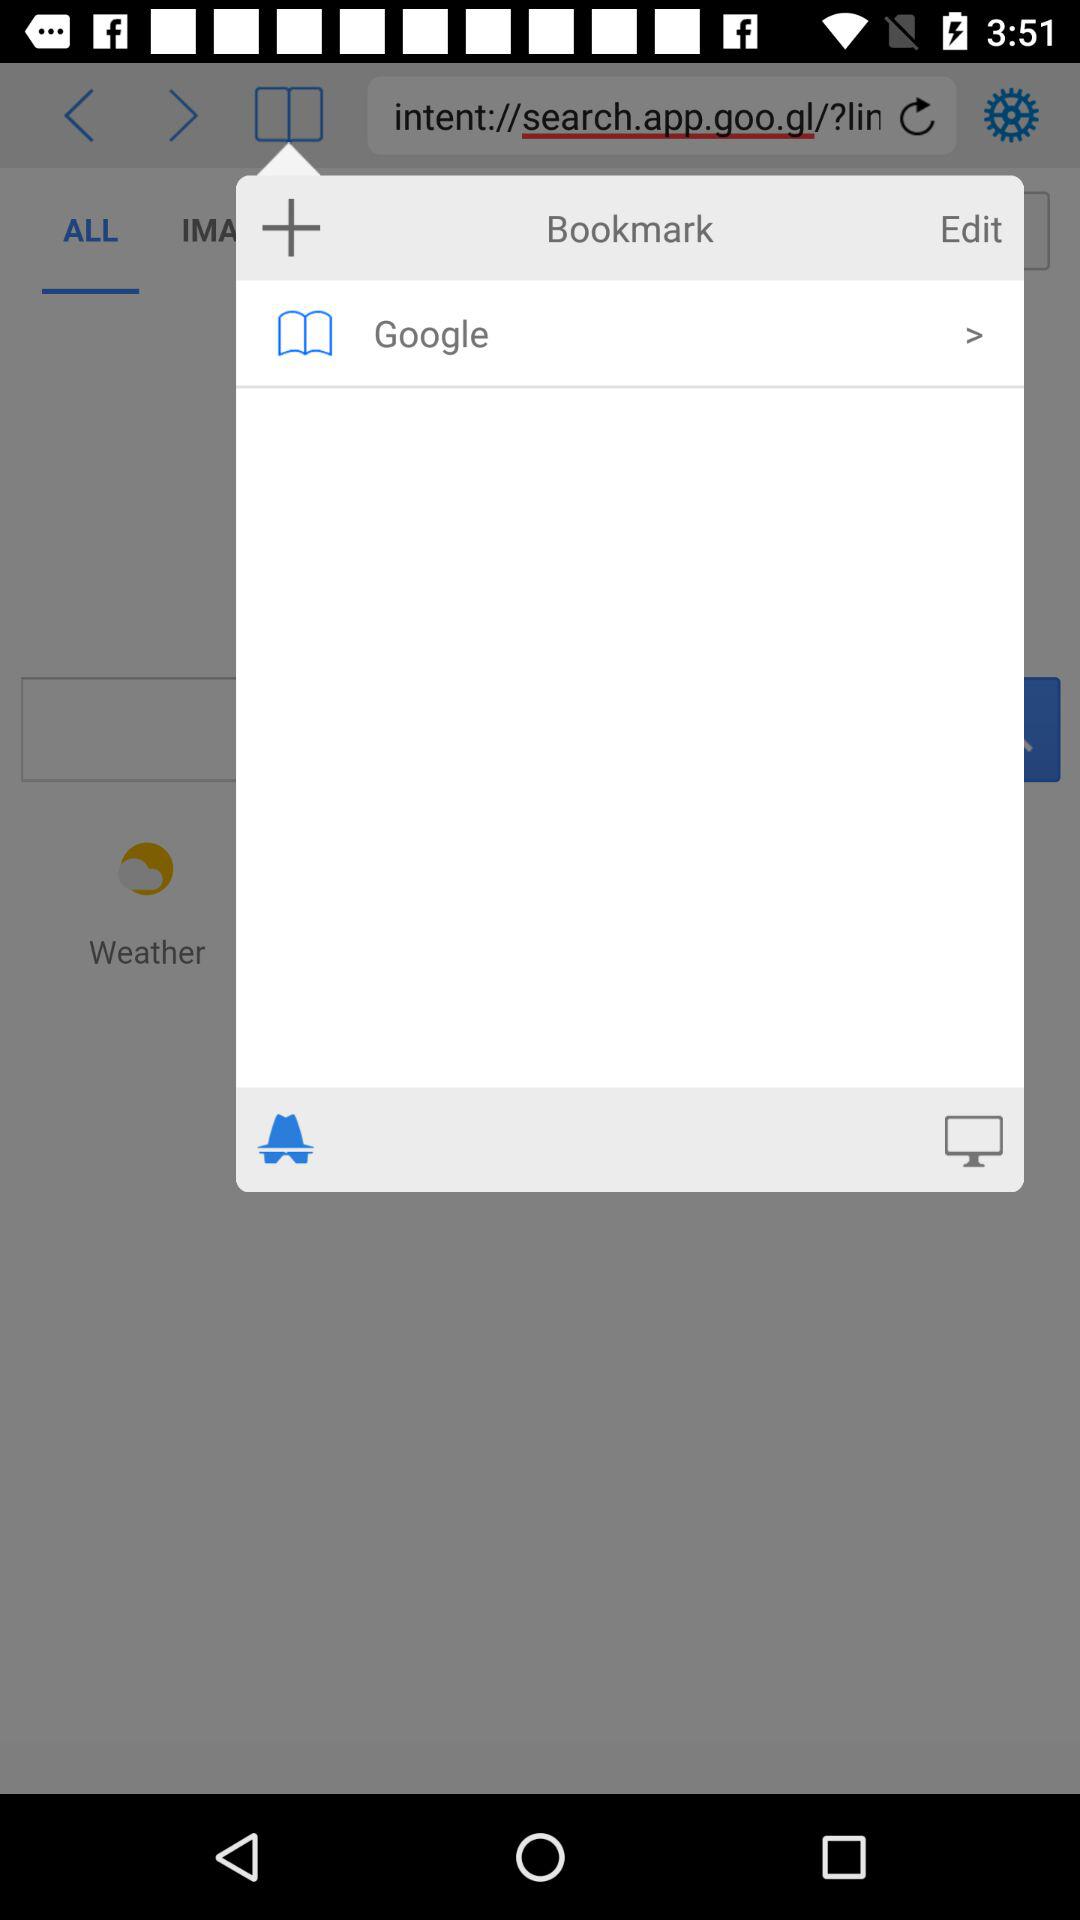 The width and height of the screenshot is (1080, 1920). What do you see at coordinates (970, 228) in the screenshot?
I see `open the icon next to bookmark item` at bounding box center [970, 228].